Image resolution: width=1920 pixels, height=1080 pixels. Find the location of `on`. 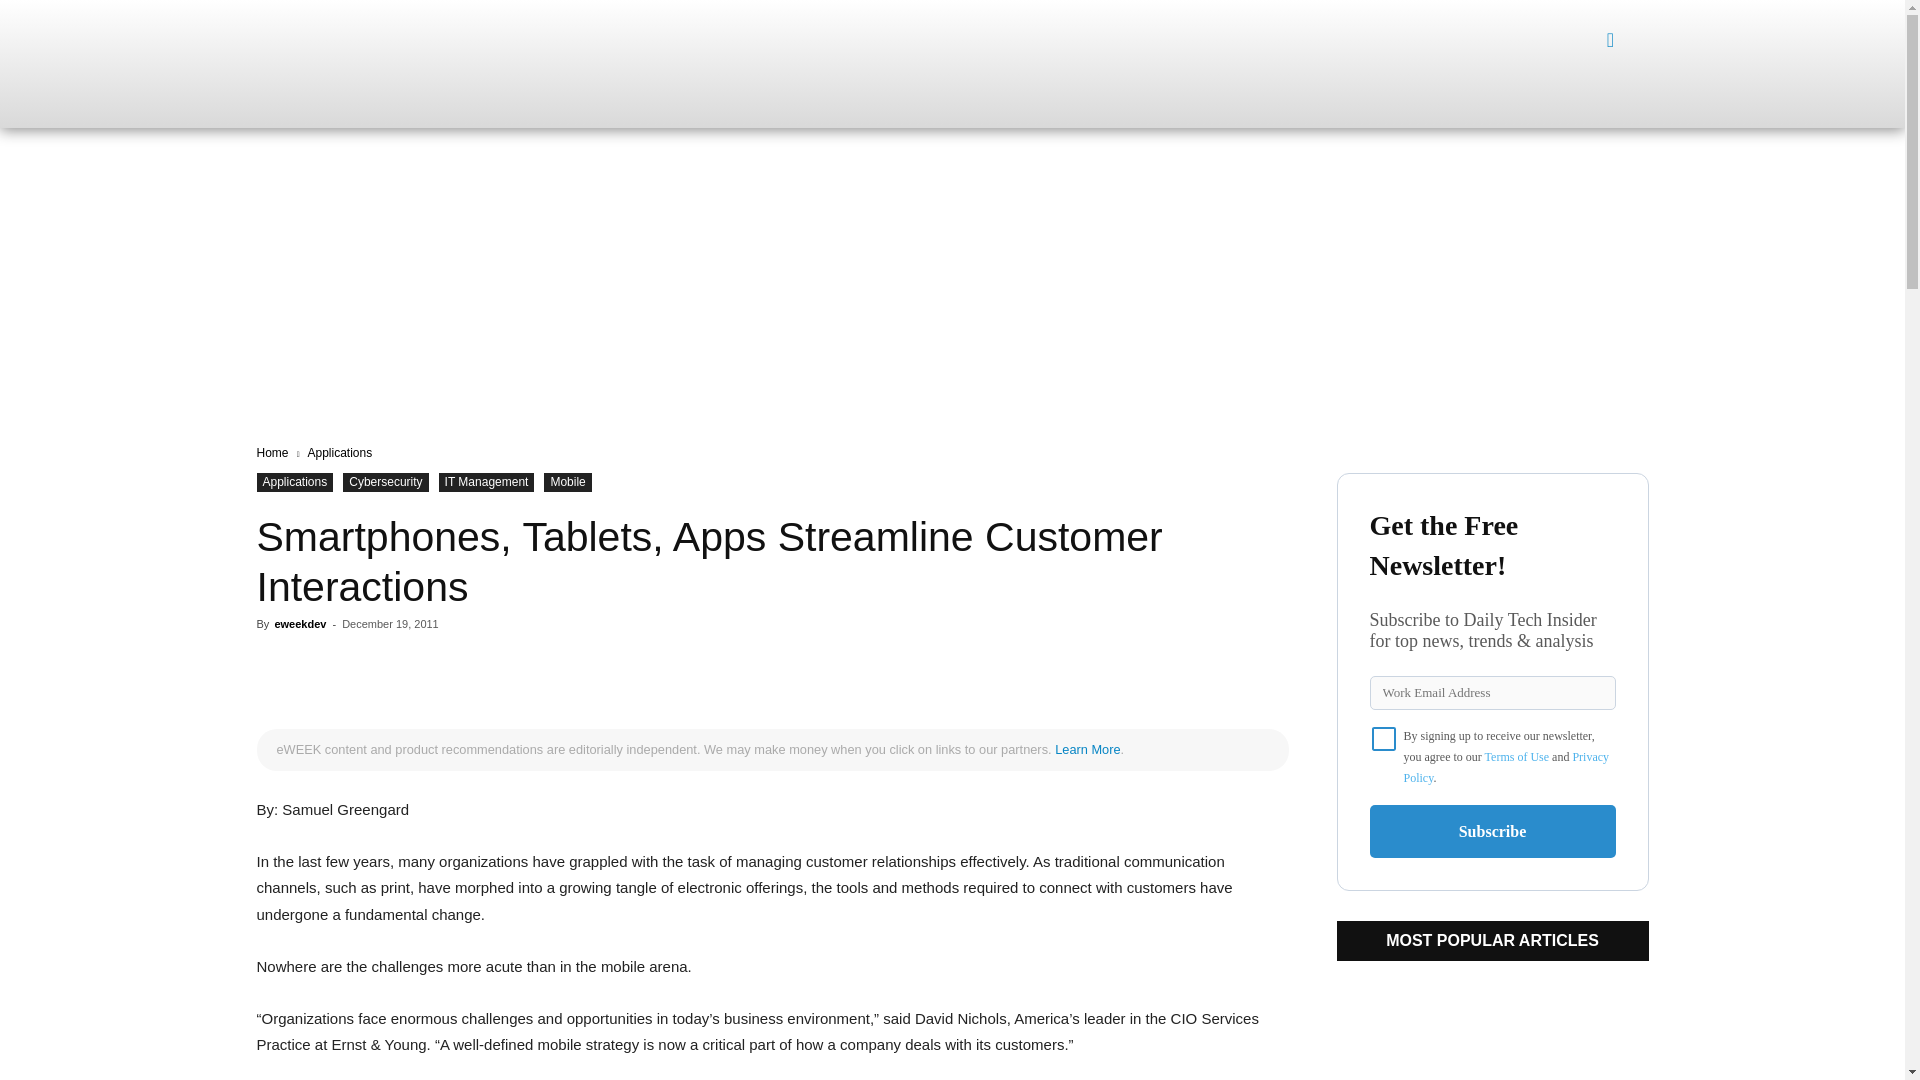

on is located at coordinates (1384, 738).